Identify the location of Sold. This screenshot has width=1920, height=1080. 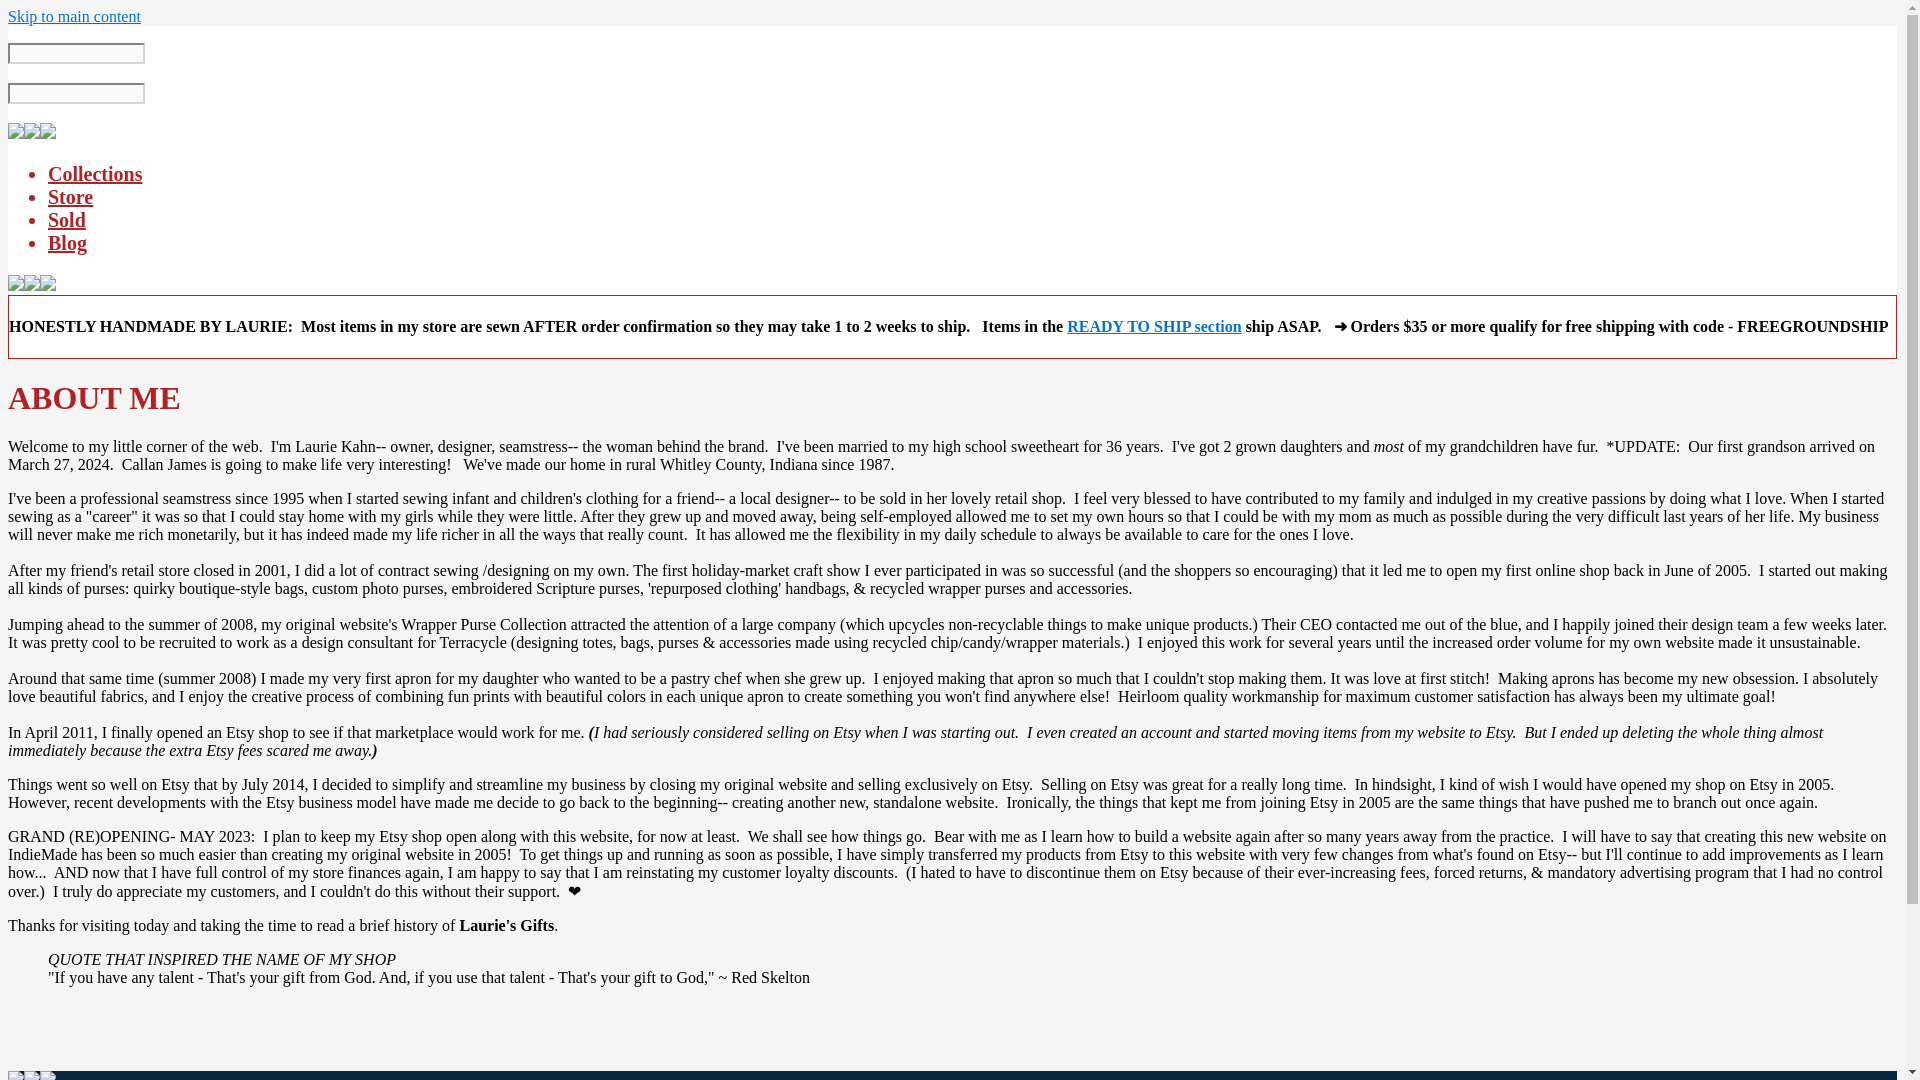
(67, 220).